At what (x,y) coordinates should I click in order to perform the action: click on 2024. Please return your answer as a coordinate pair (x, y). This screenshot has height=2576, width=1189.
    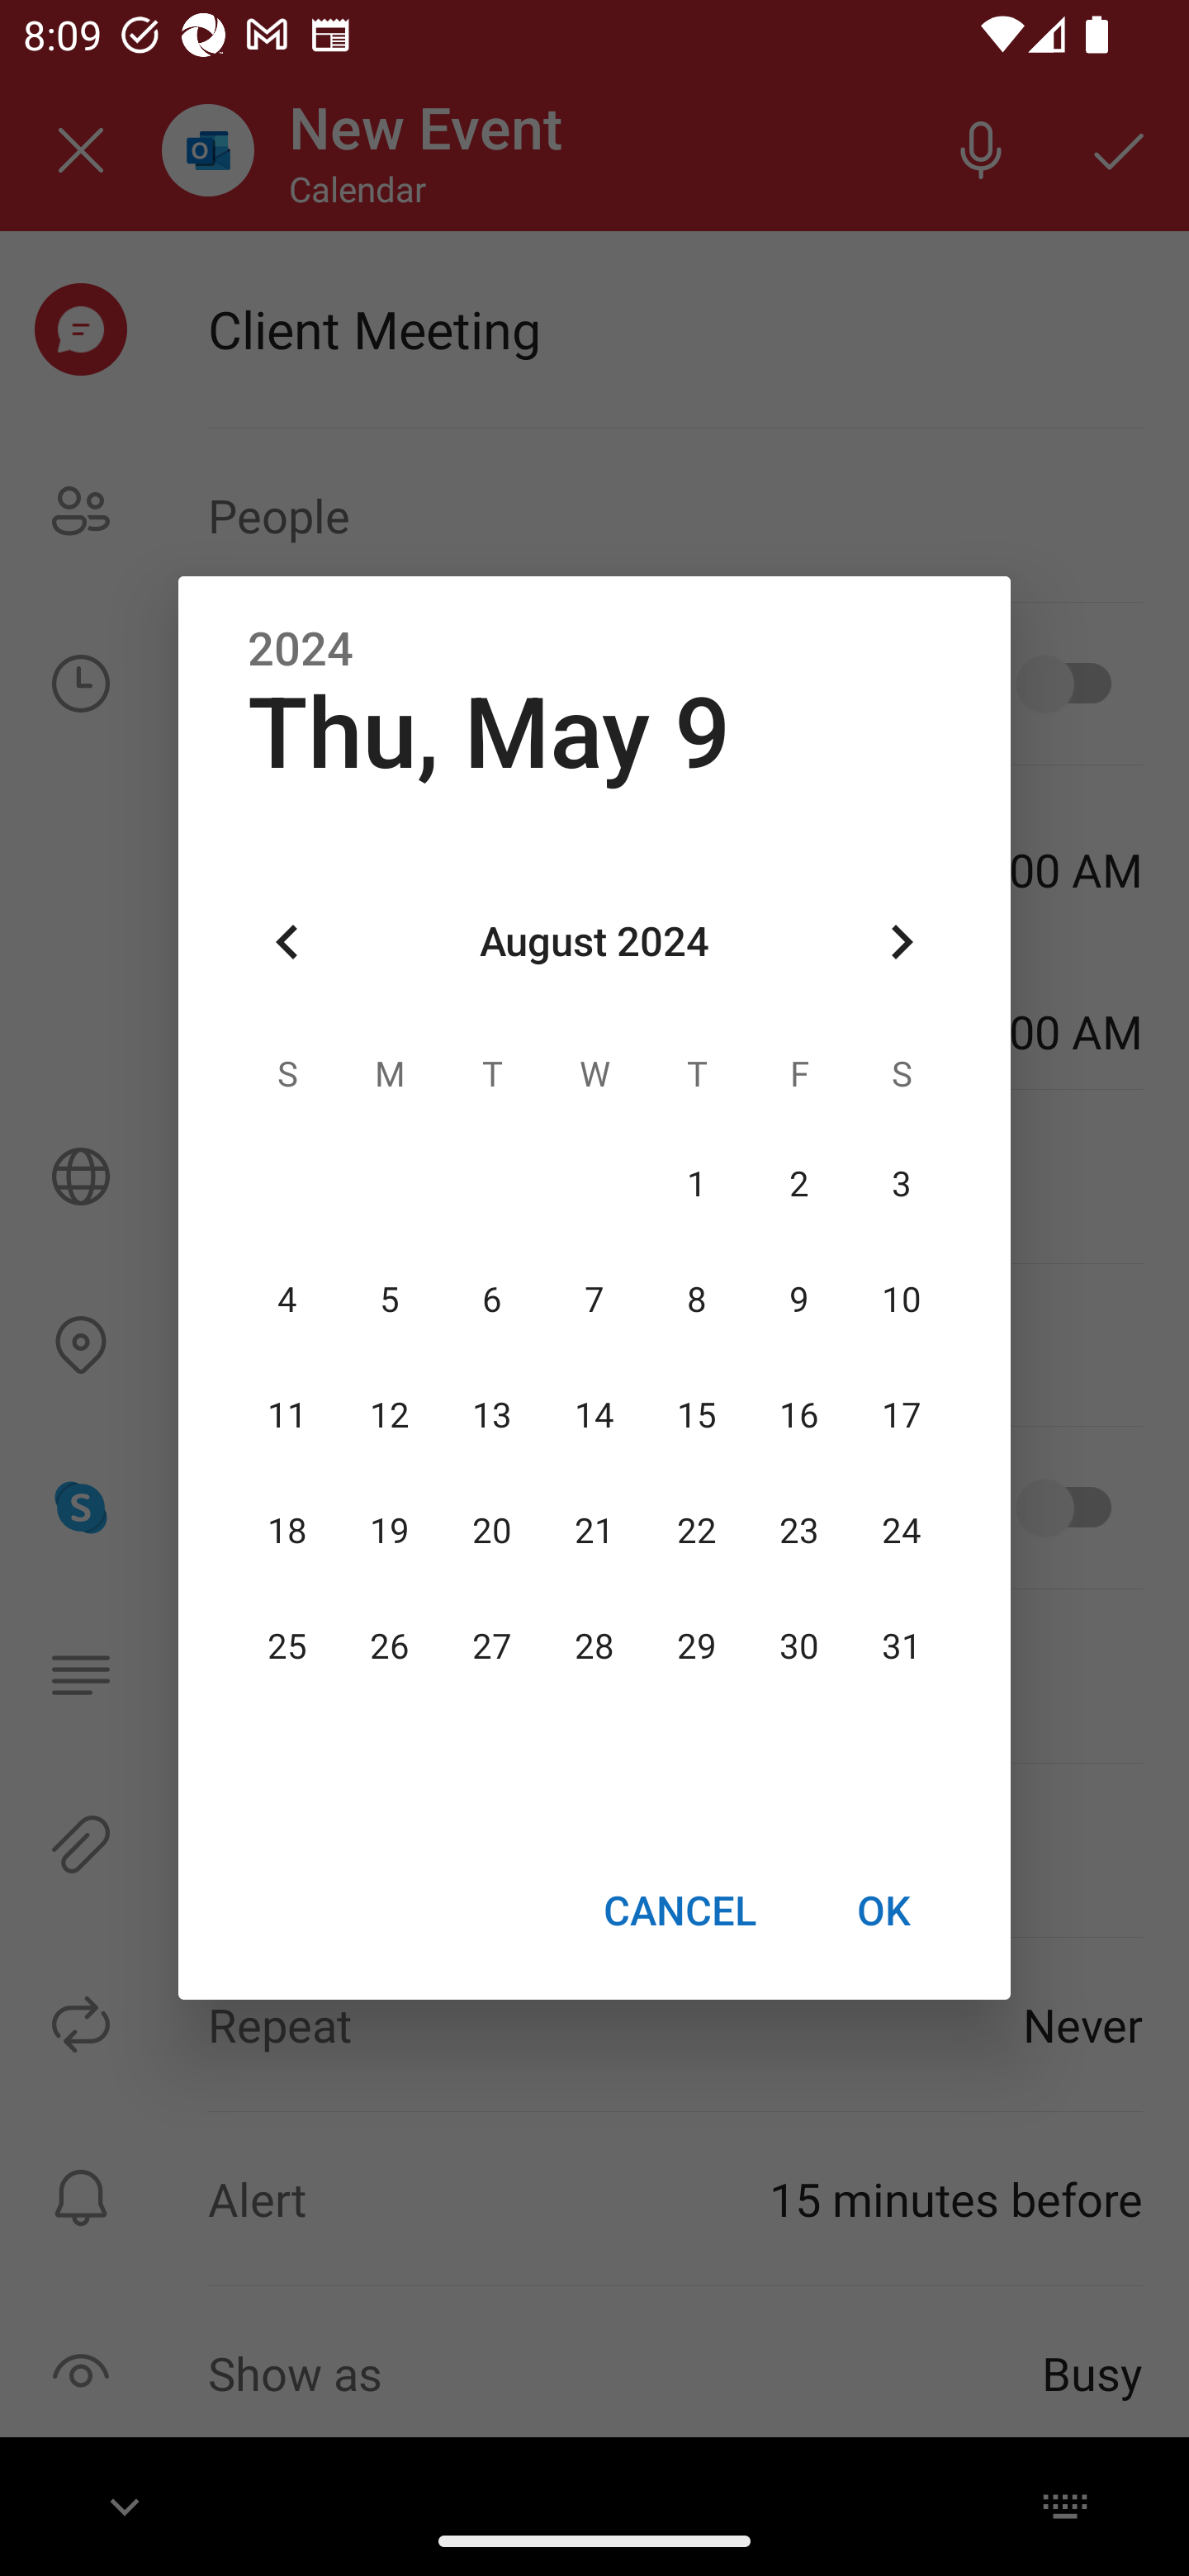
    Looking at the image, I should click on (301, 650).